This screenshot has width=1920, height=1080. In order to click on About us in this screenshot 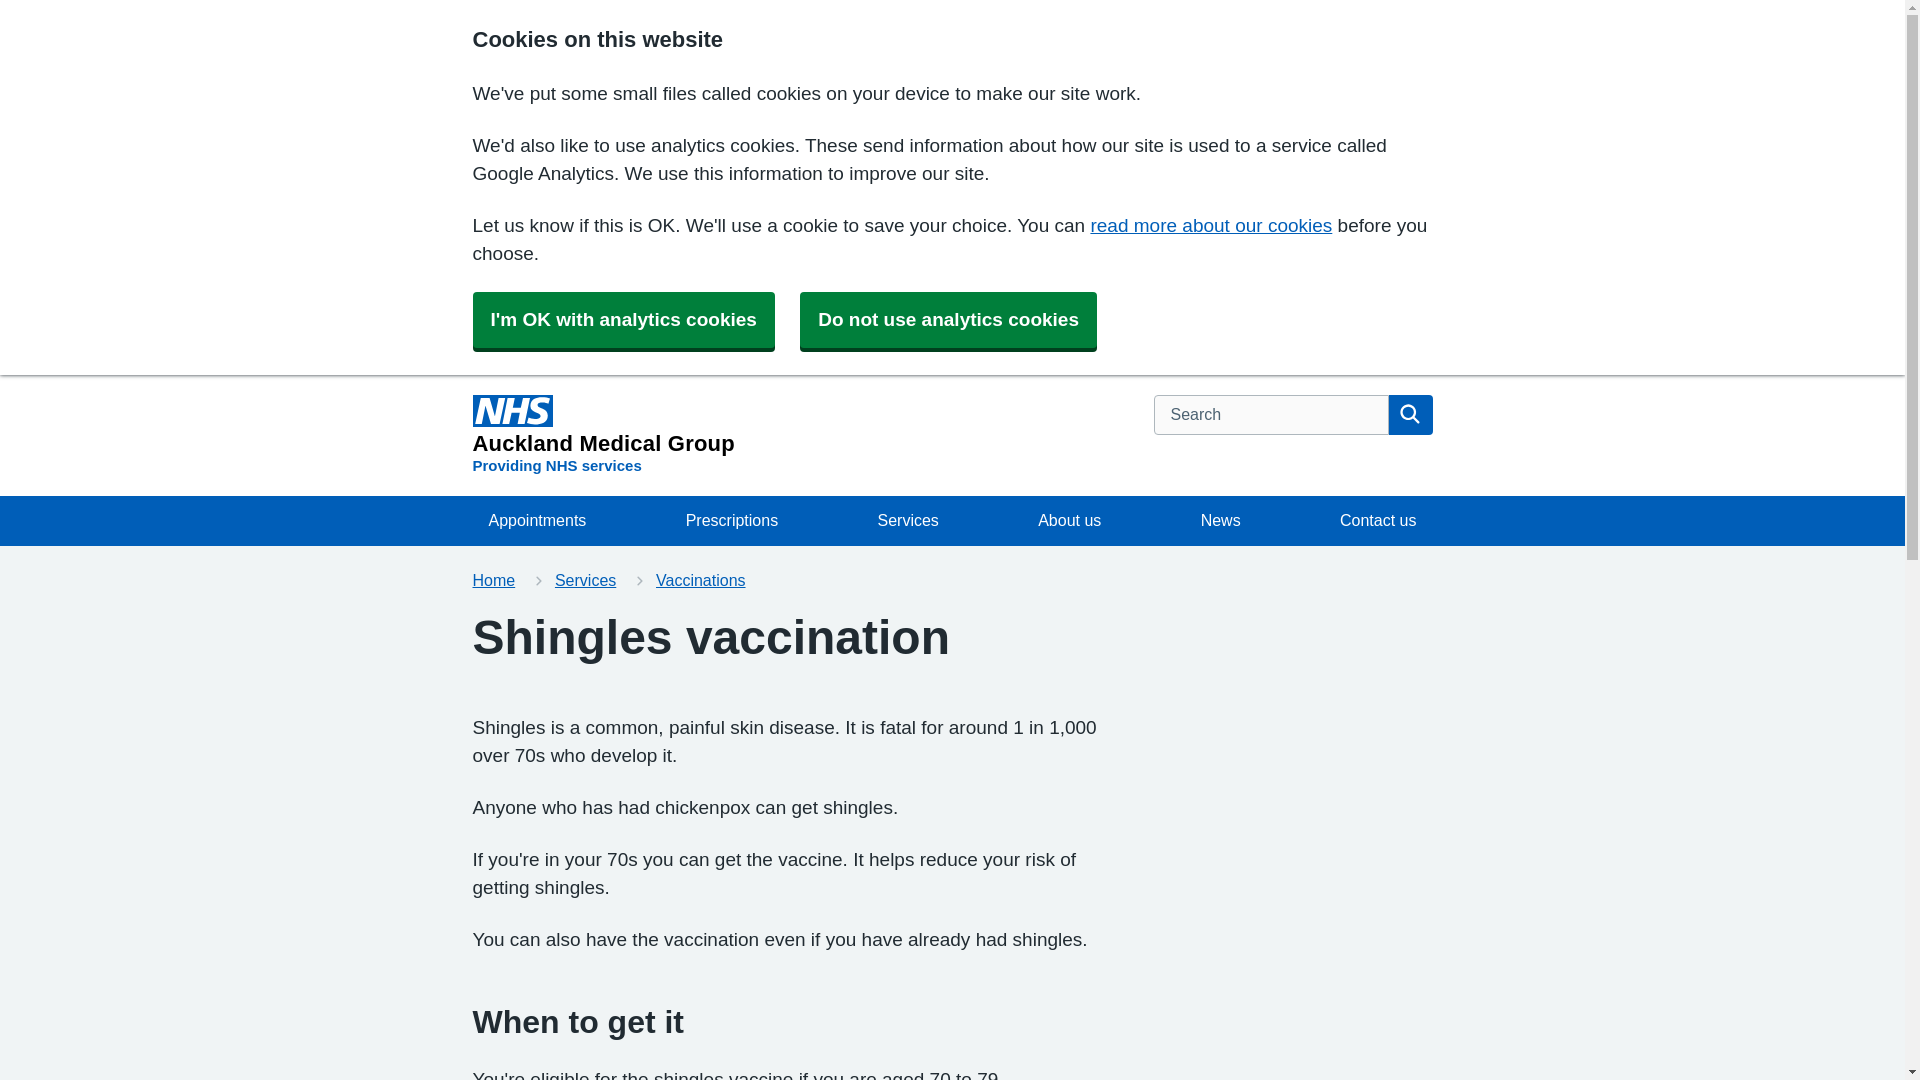, I will do `click(1069, 520)`.